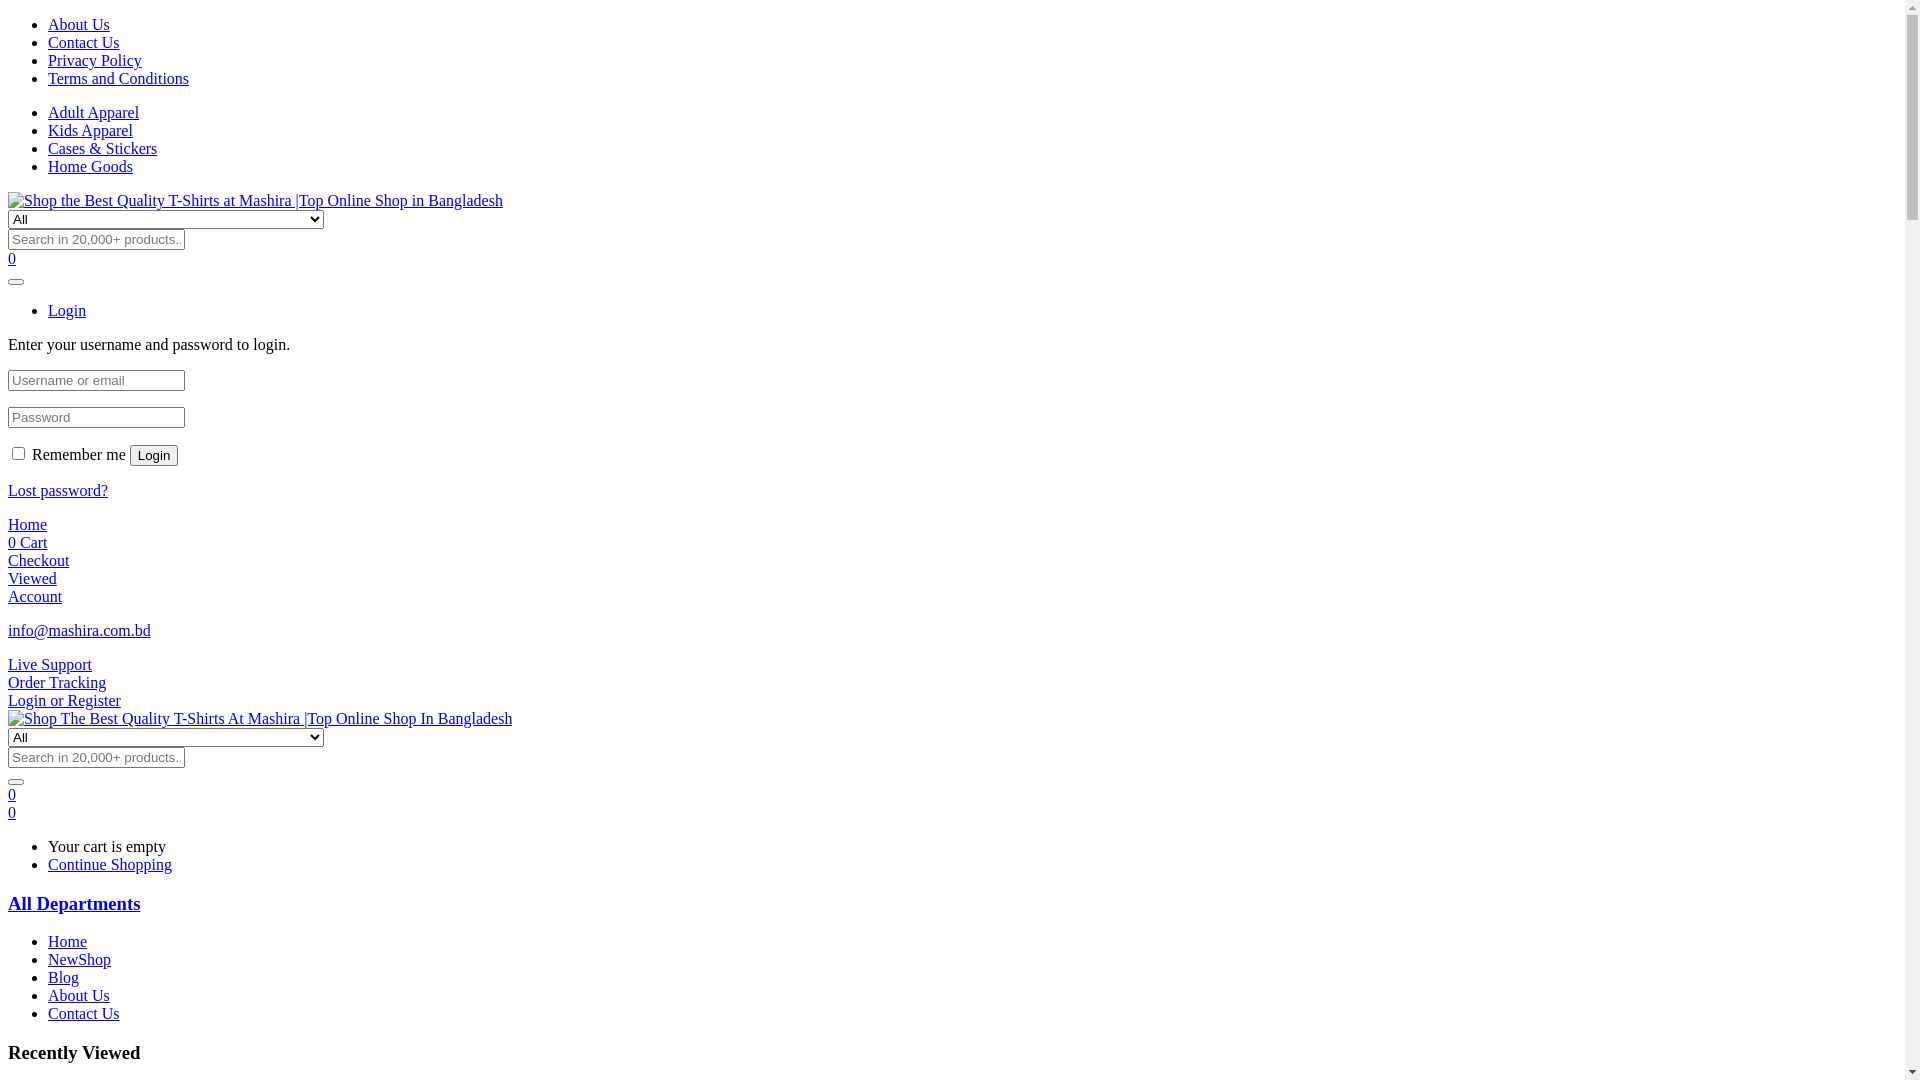 This screenshot has width=1920, height=1080. I want to click on Contact Us, so click(84, 42).